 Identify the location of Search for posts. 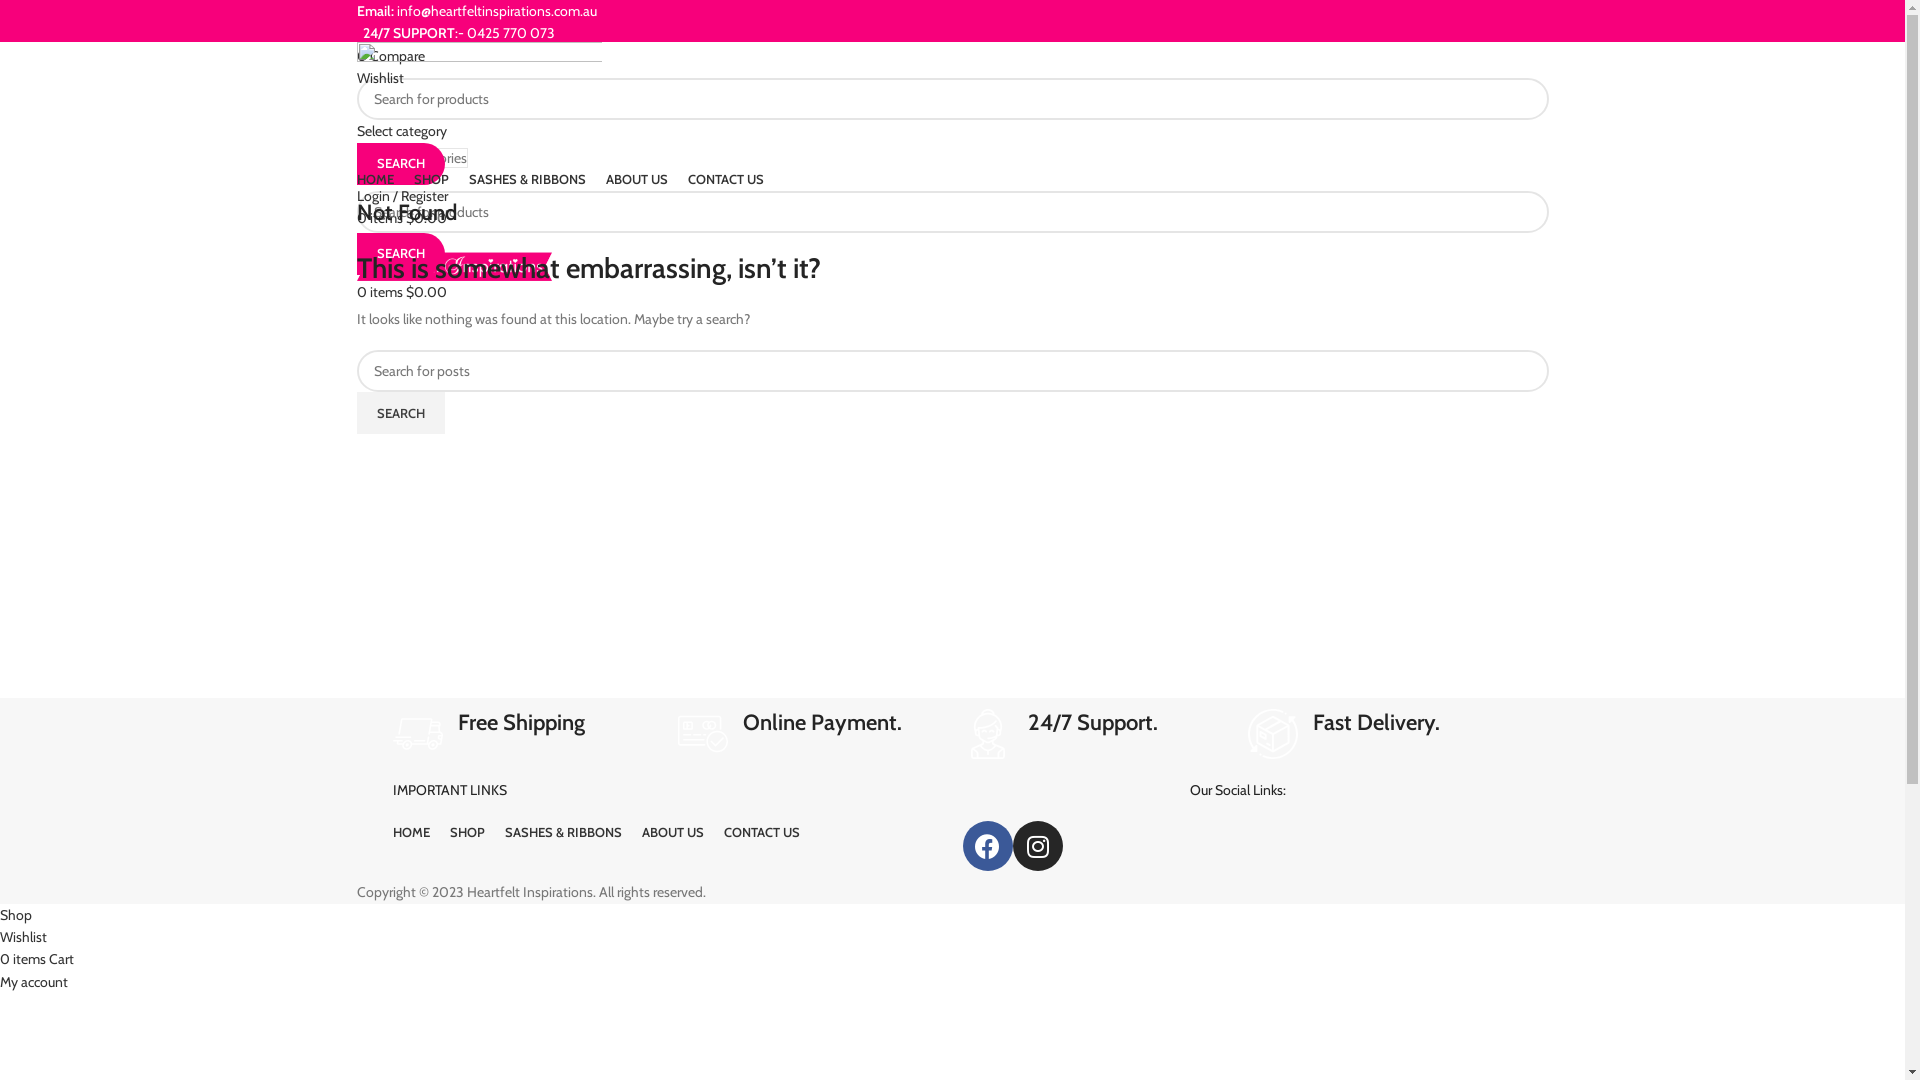
(952, 371).